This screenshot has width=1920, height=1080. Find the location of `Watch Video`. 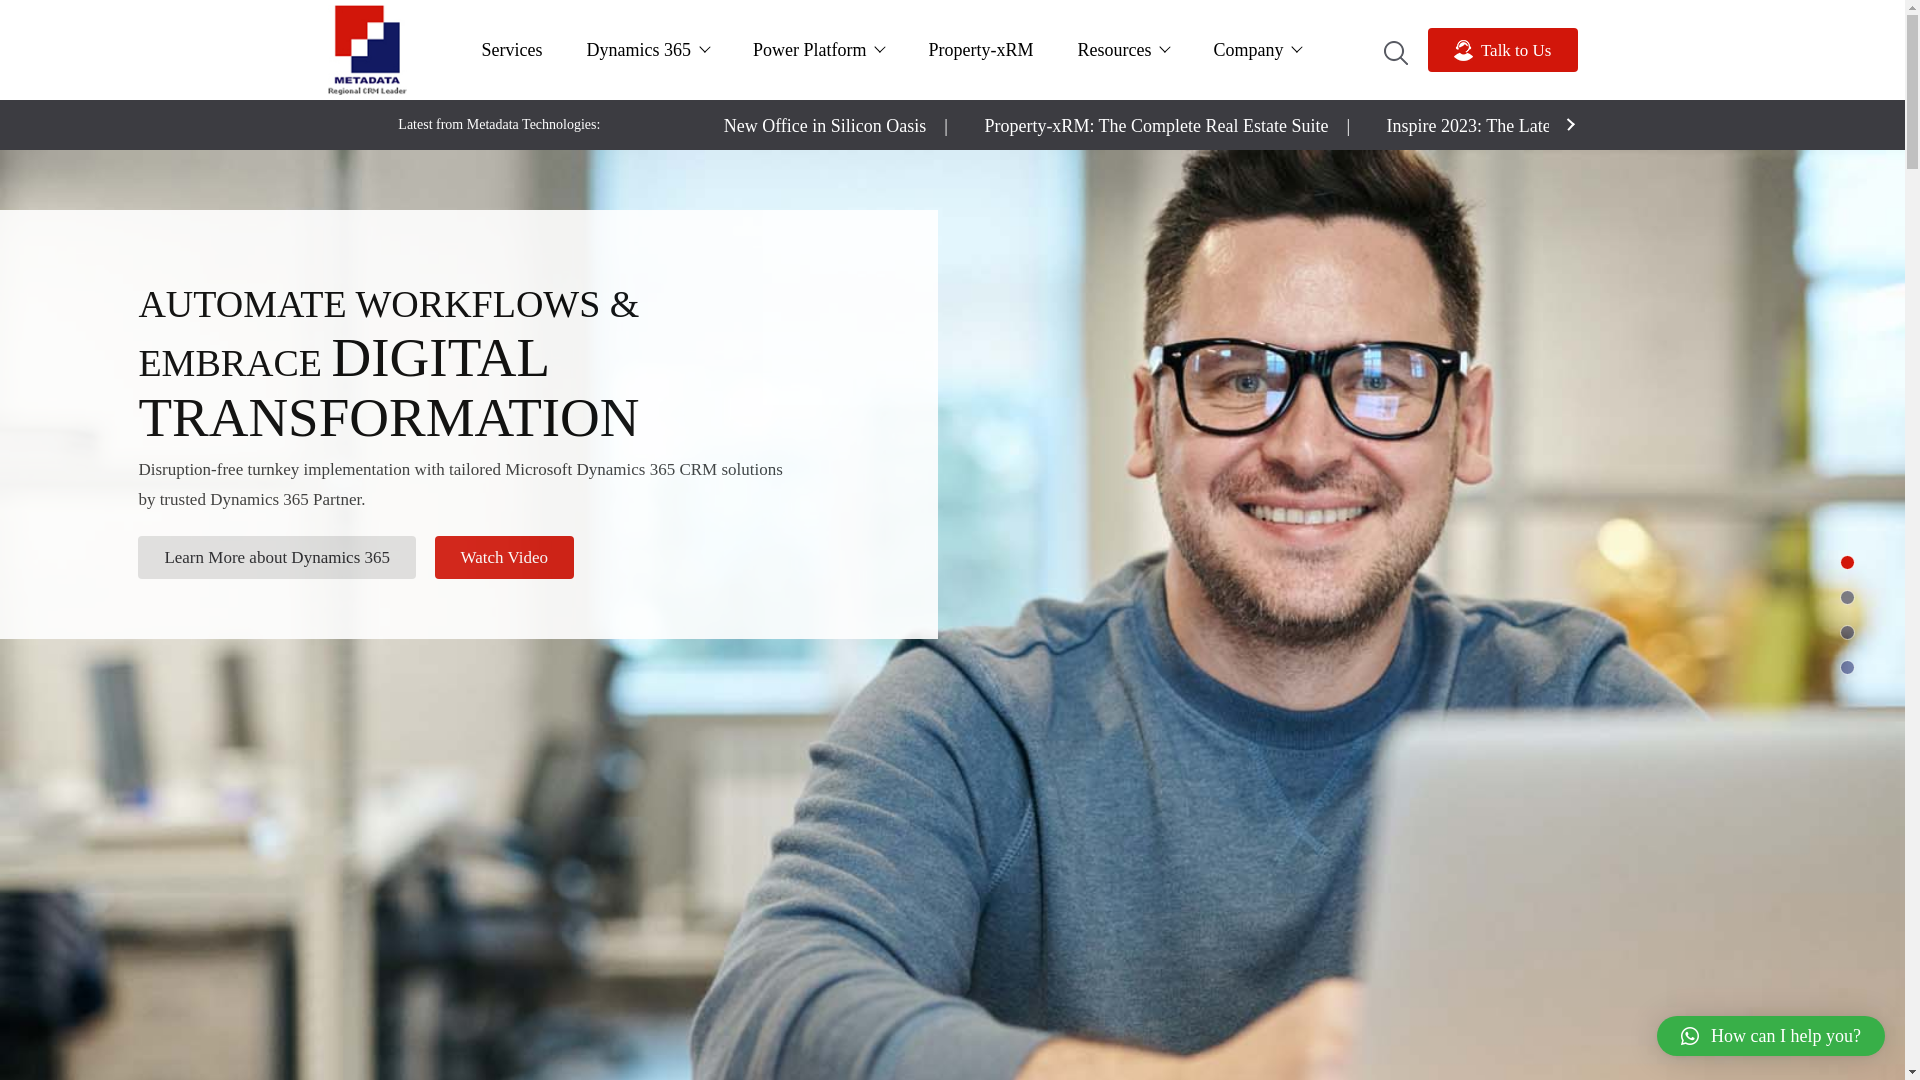

Watch Video is located at coordinates (504, 557).